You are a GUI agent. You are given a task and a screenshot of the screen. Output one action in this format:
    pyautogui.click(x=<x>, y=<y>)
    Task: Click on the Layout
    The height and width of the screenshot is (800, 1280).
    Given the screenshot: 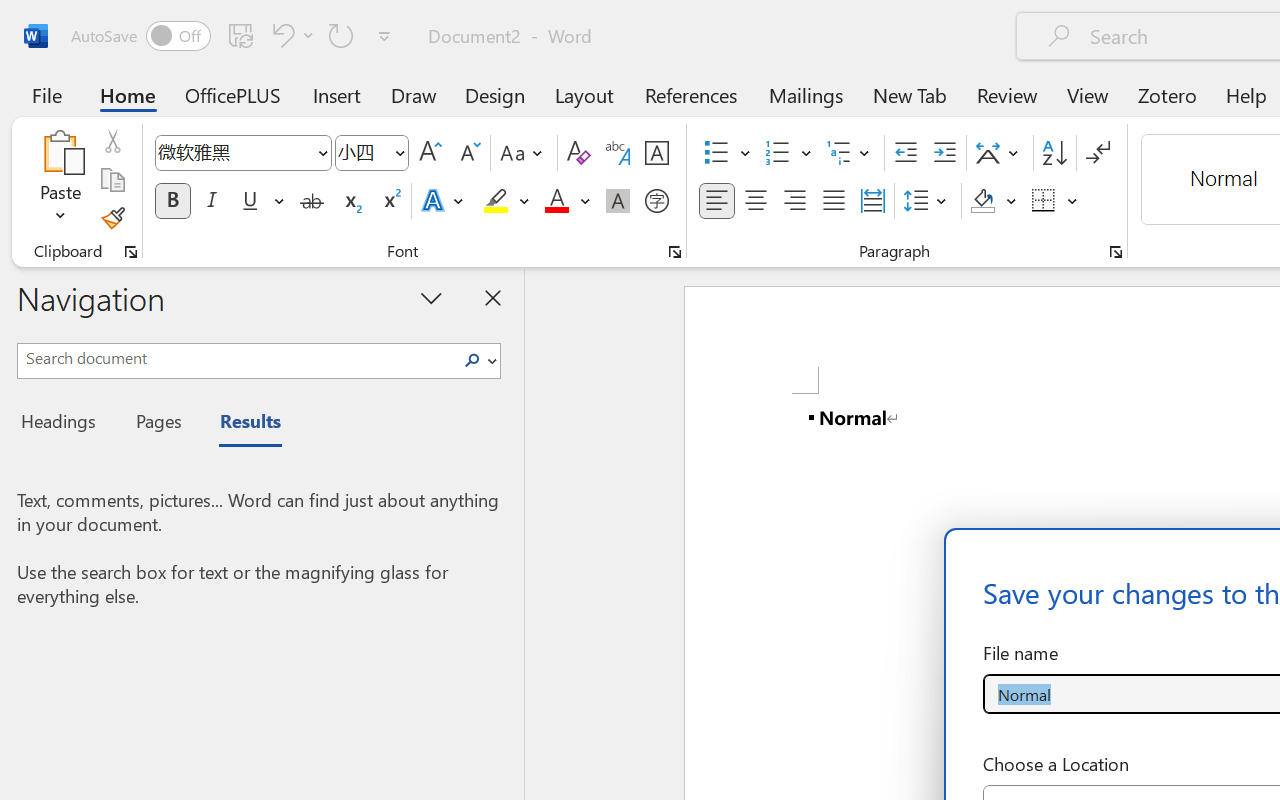 What is the action you would take?
    pyautogui.click(x=584, y=94)
    